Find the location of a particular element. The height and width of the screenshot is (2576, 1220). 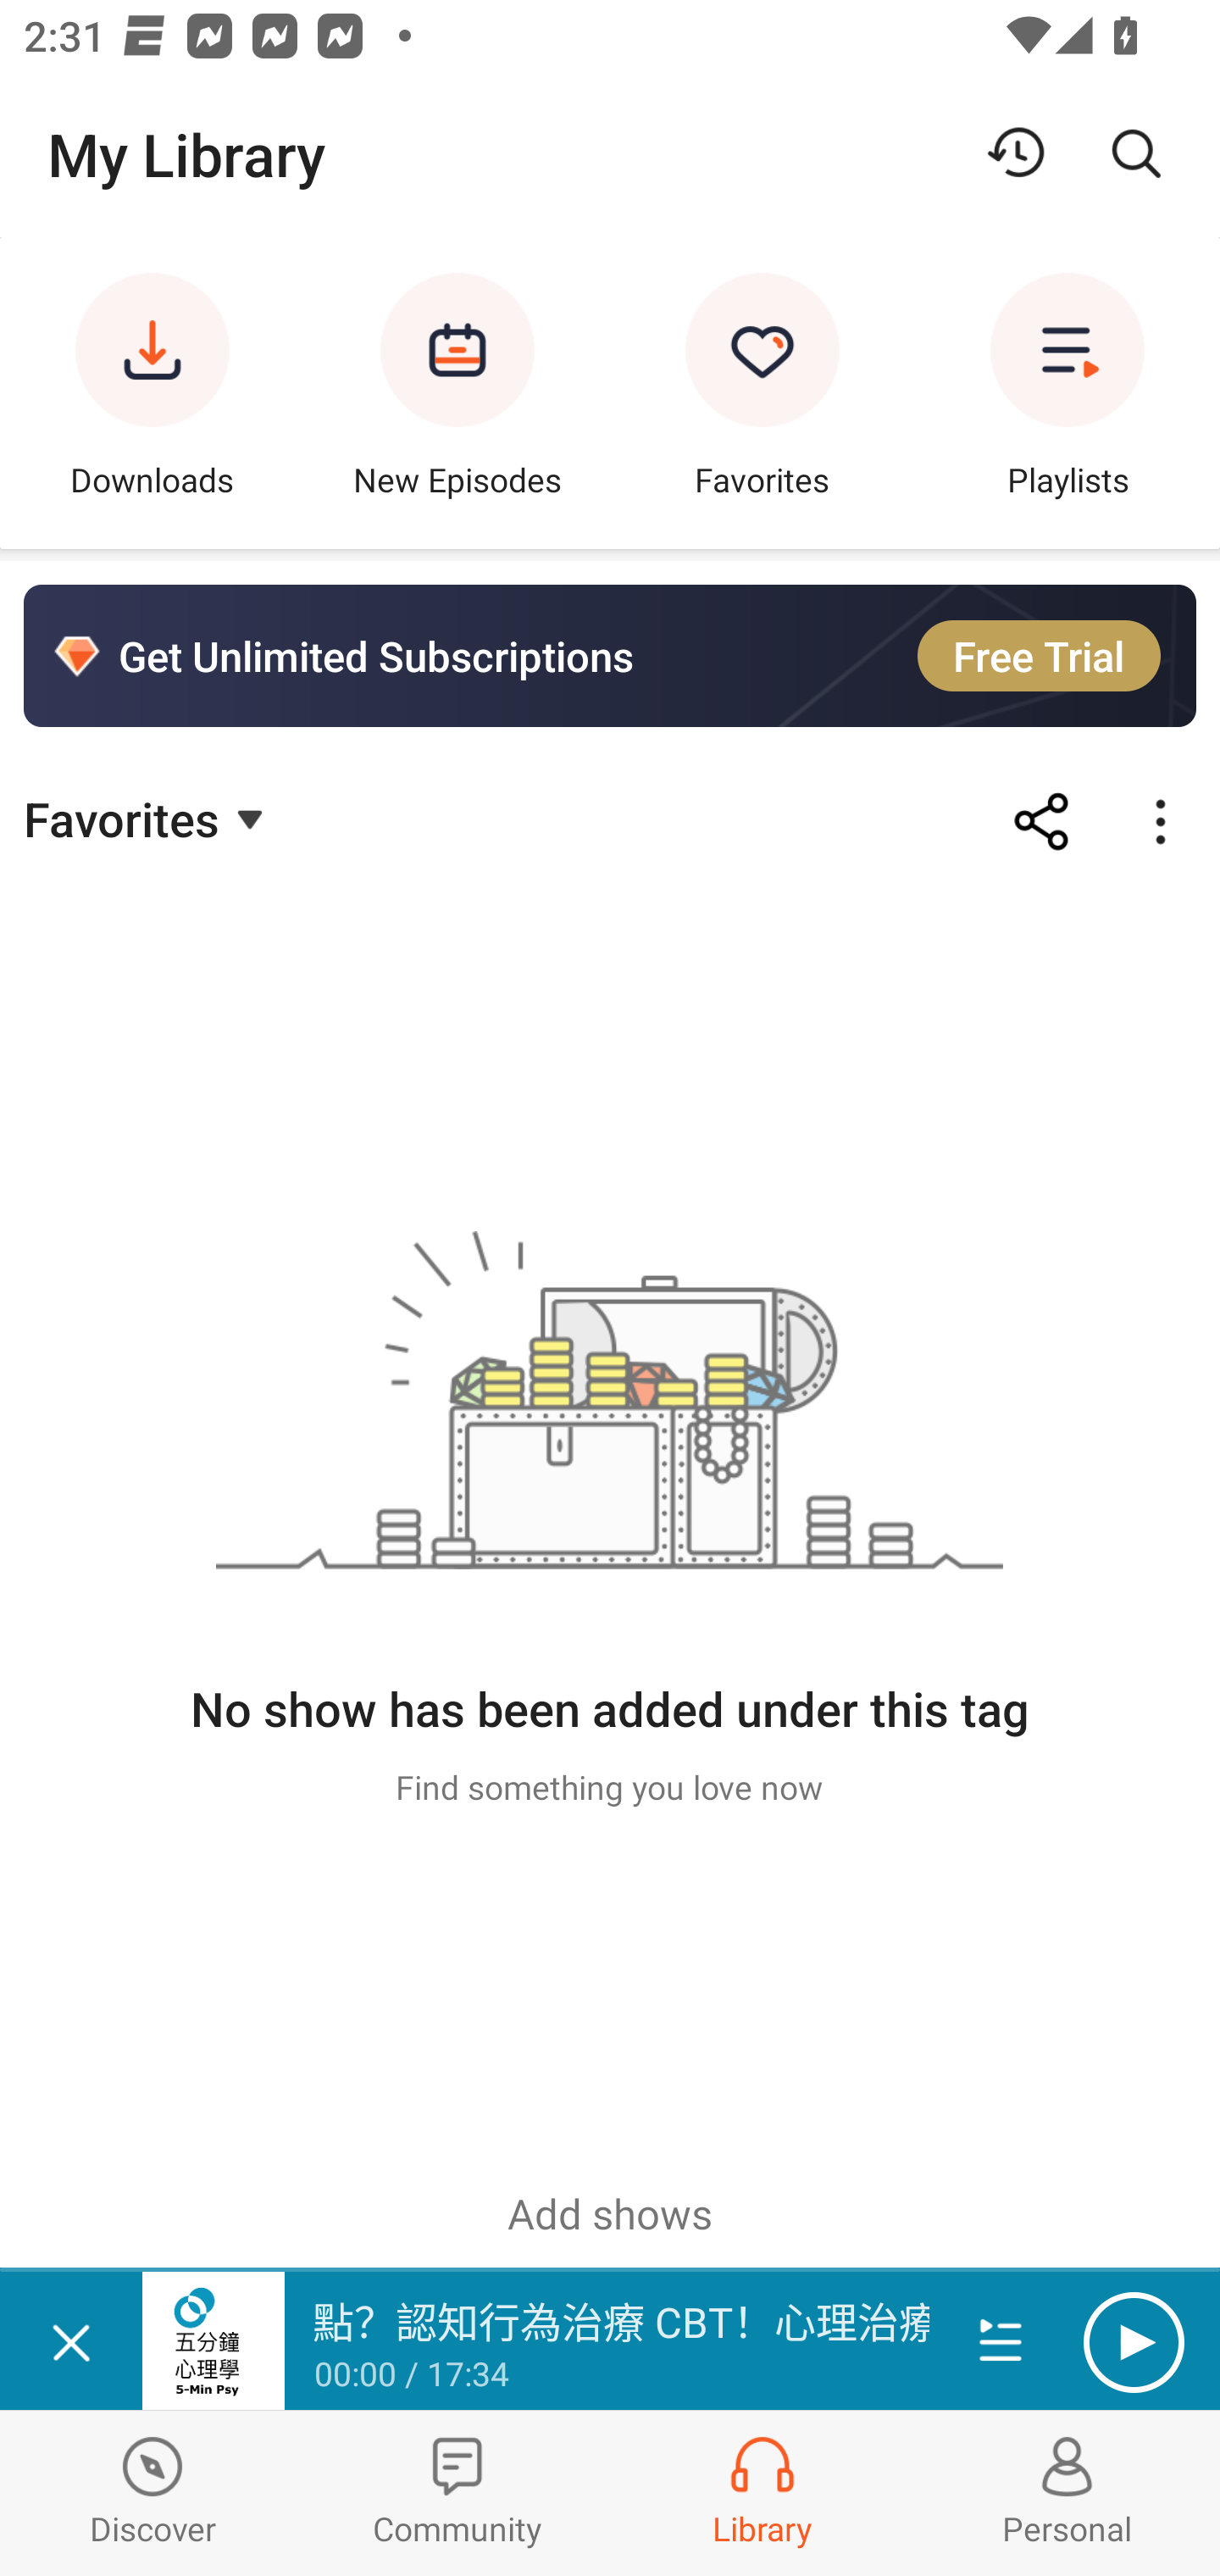

Play is located at coordinates (1134, 2342).